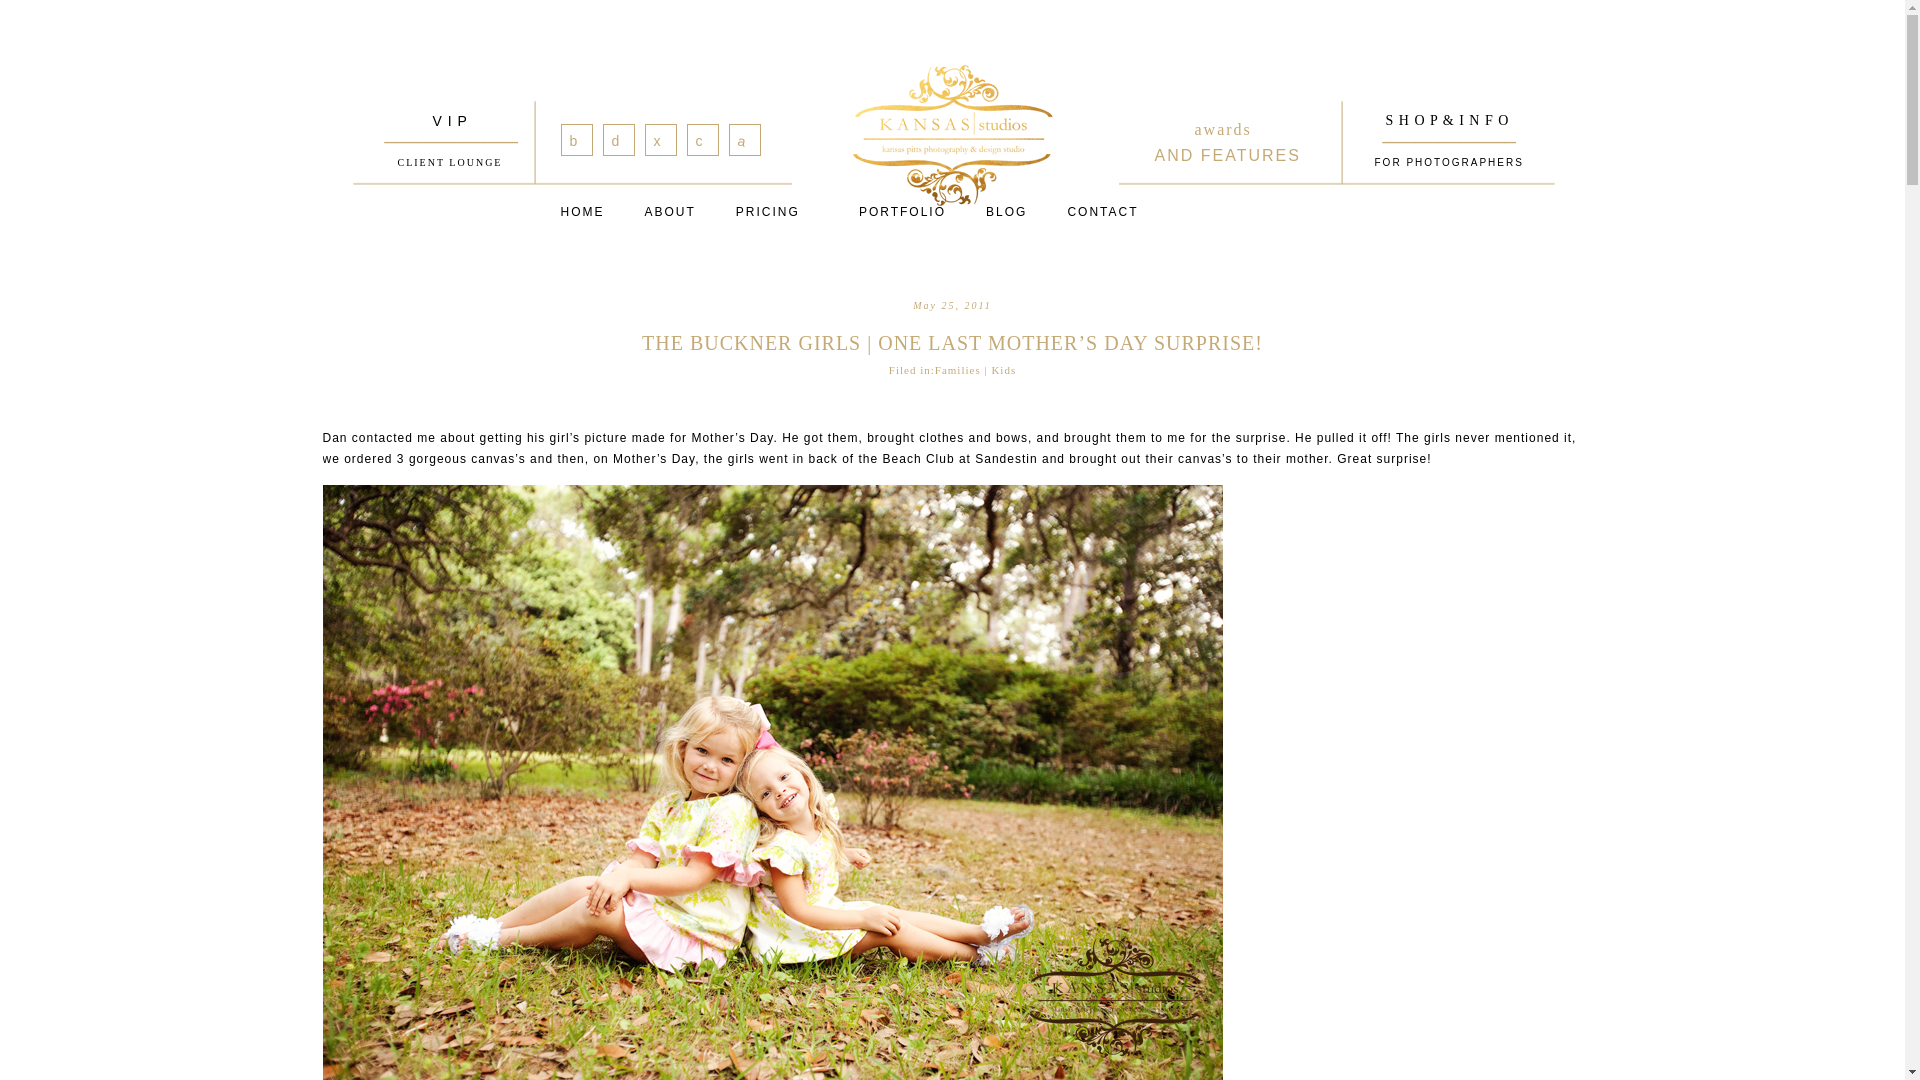 This screenshot has width=1920, height=1080. I want to click on HOME, so click(1006, 212).